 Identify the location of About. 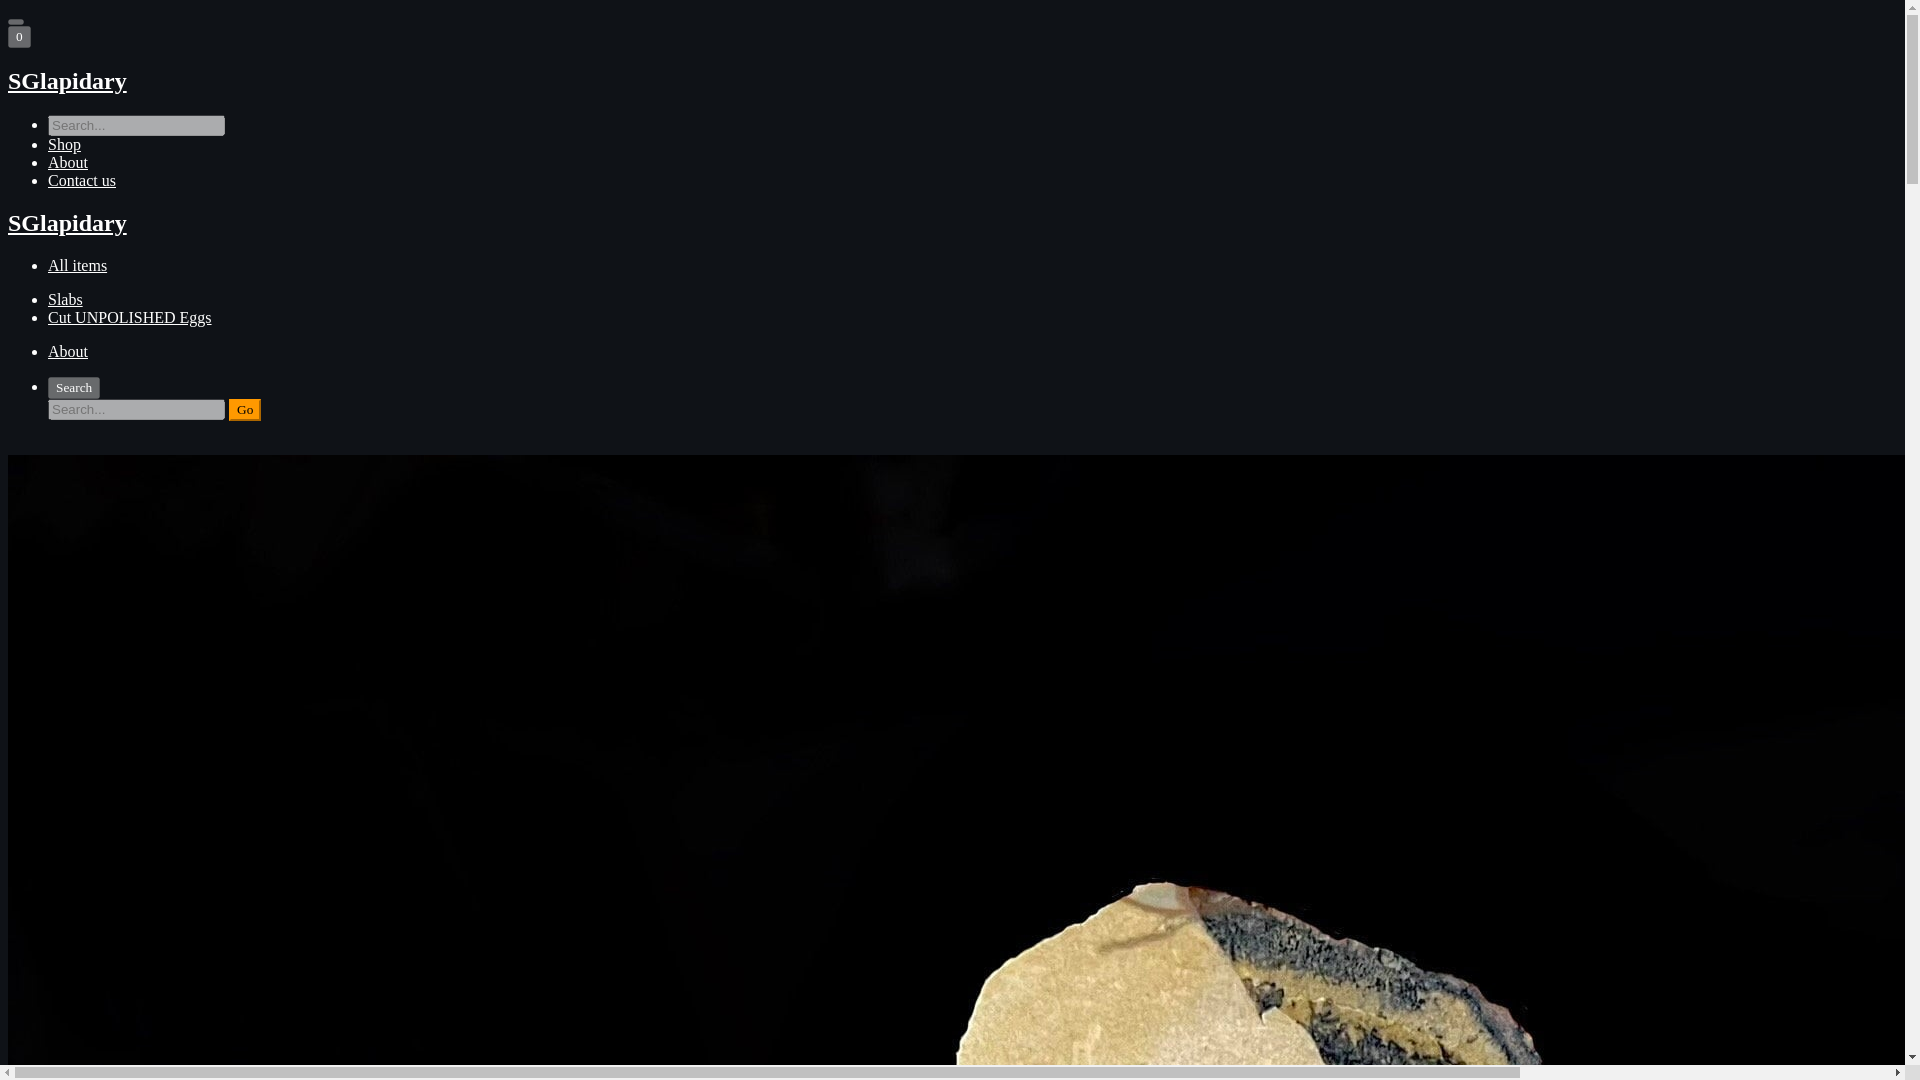
(68, 351).